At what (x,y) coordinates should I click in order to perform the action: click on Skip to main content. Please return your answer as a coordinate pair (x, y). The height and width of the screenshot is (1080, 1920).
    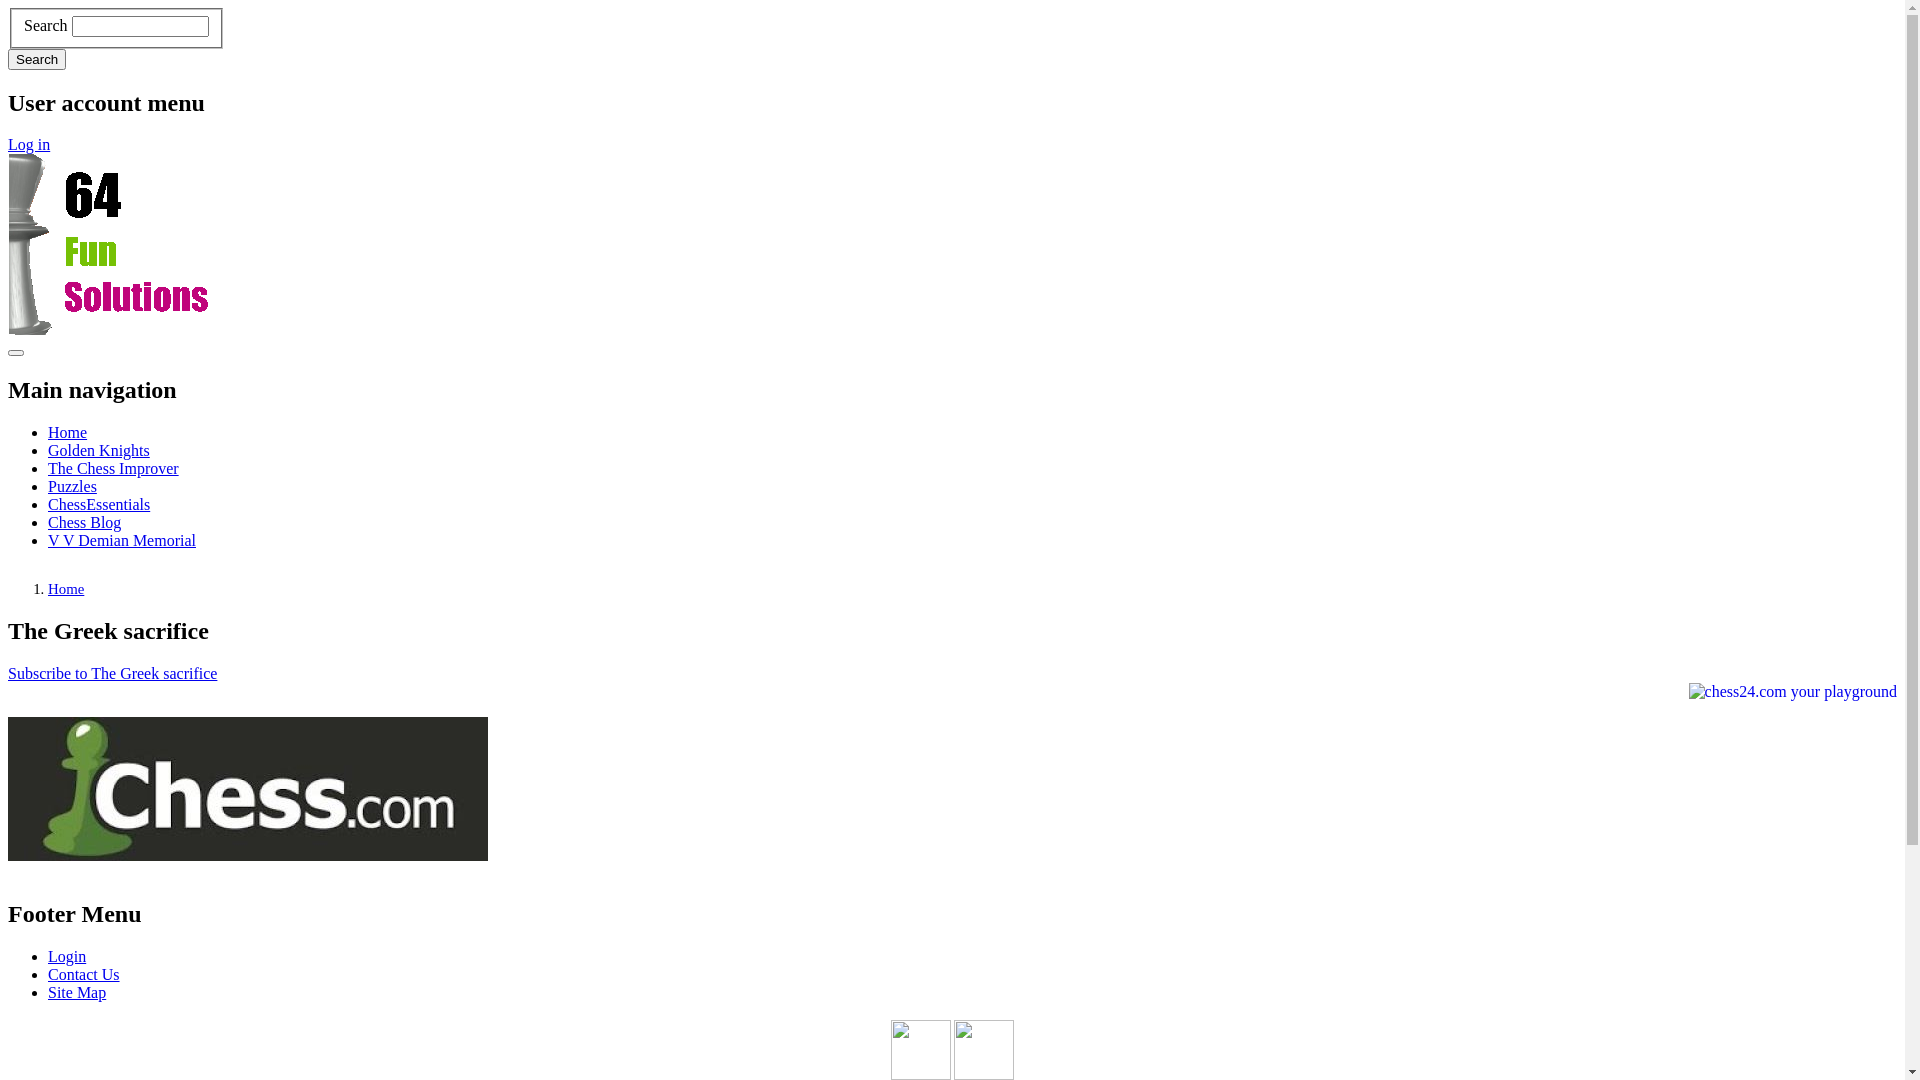
    Looking at the image, I should click on (8, 8).